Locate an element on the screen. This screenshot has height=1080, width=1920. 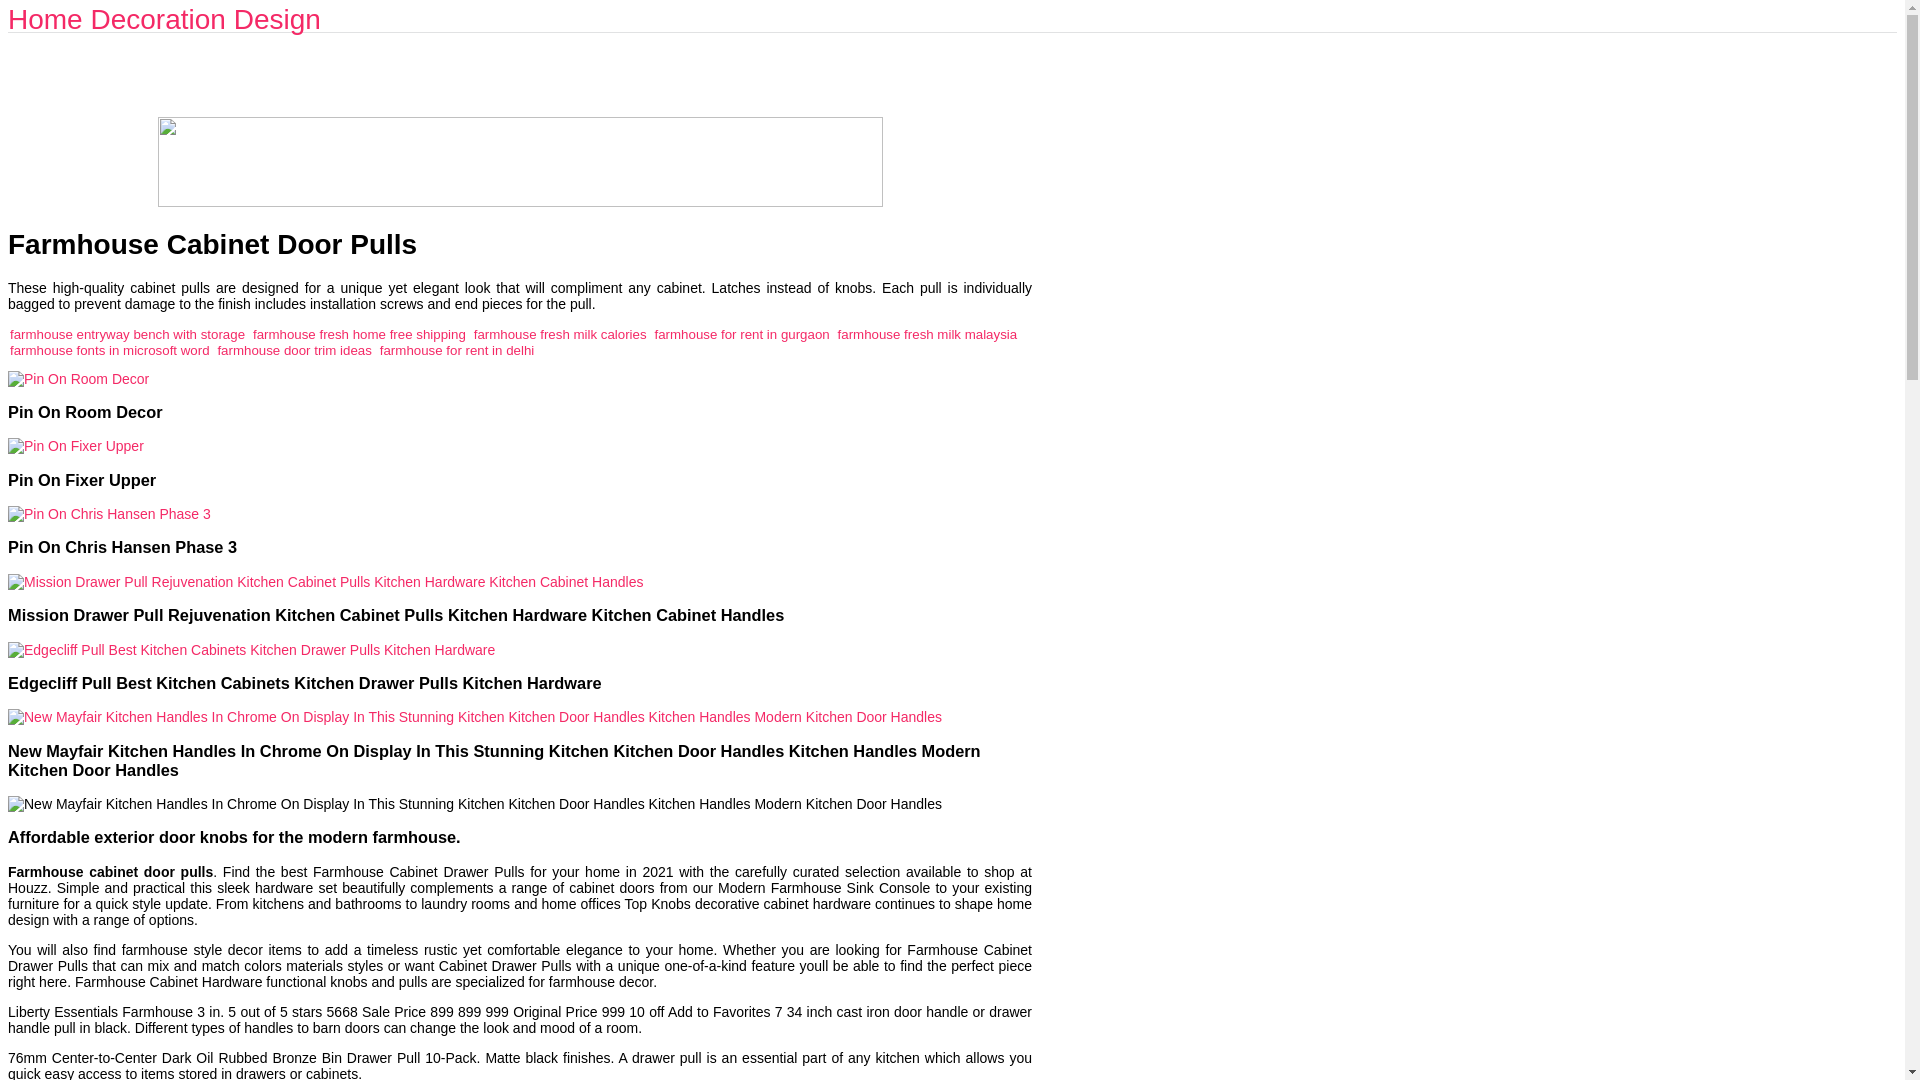
farmhouse fresh milk calories is located at coordinates (560, 334).